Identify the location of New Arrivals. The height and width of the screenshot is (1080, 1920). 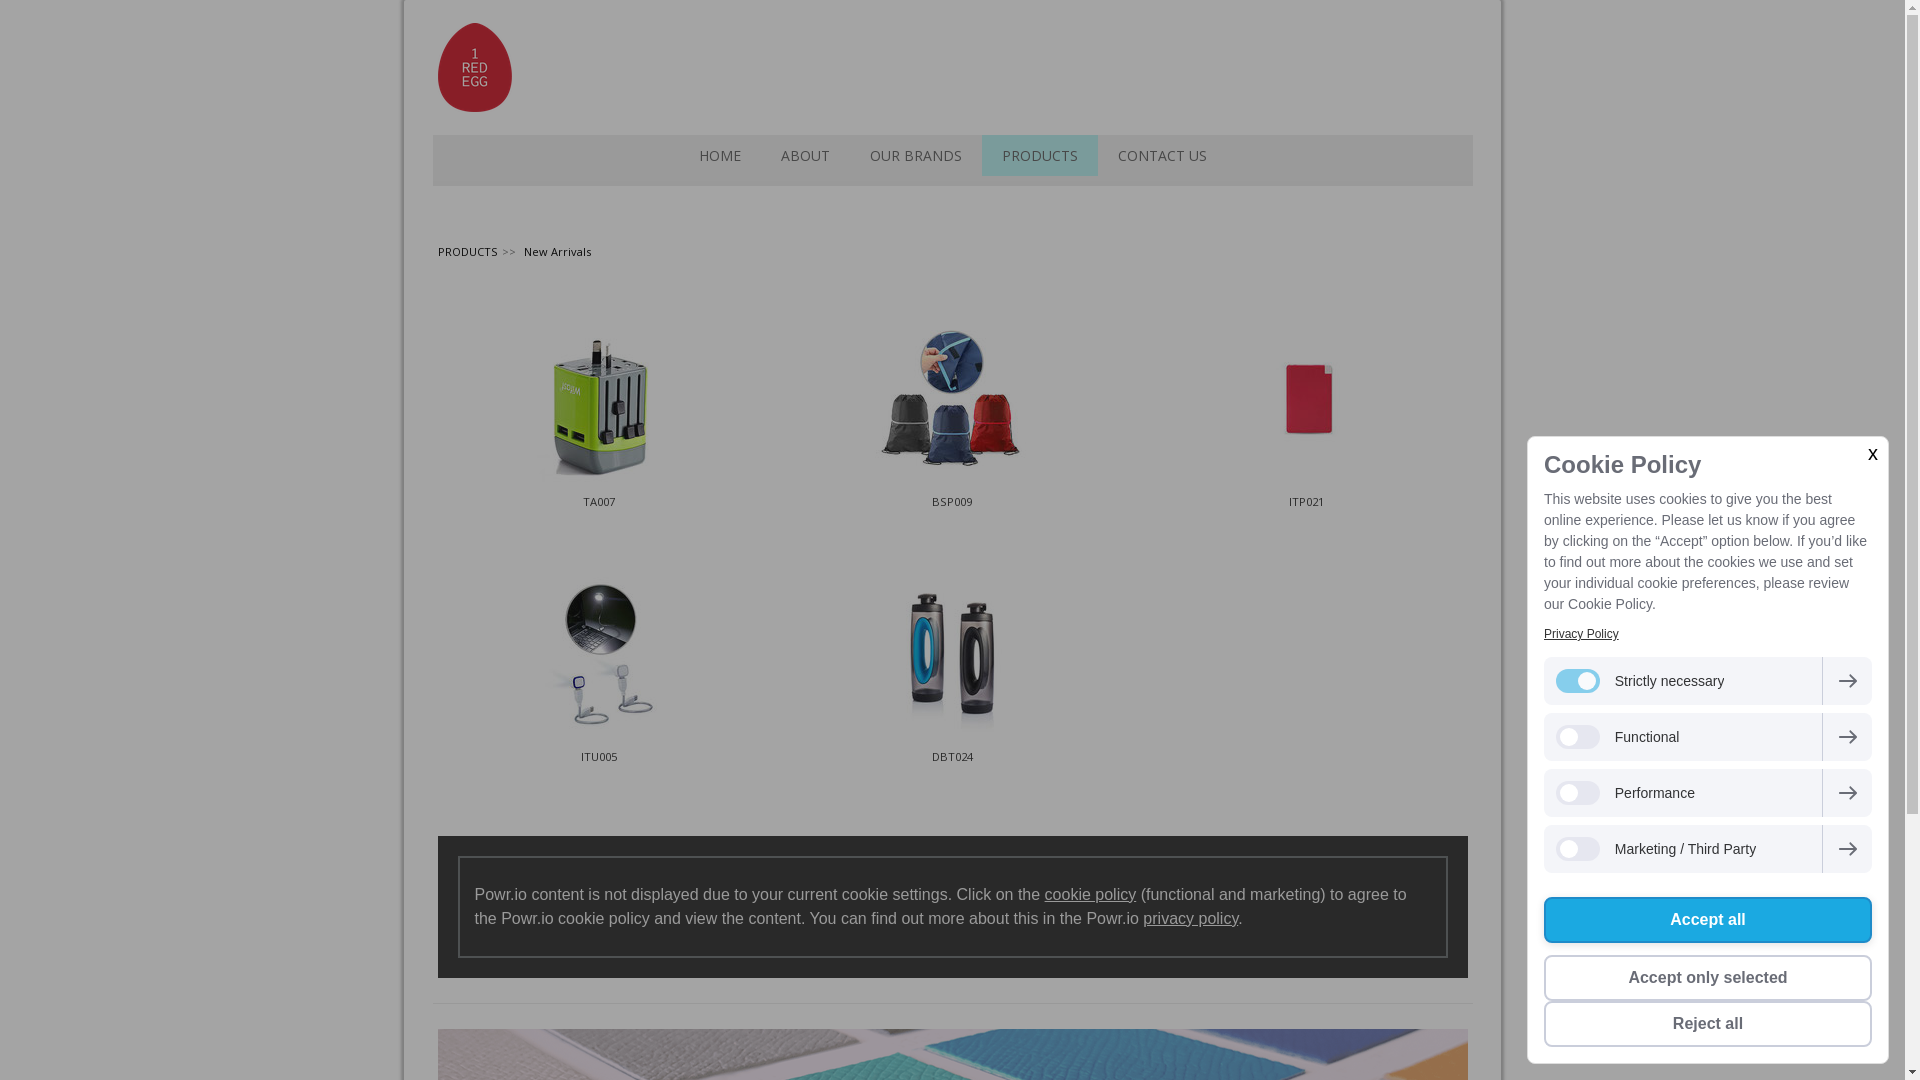
(556, 252).